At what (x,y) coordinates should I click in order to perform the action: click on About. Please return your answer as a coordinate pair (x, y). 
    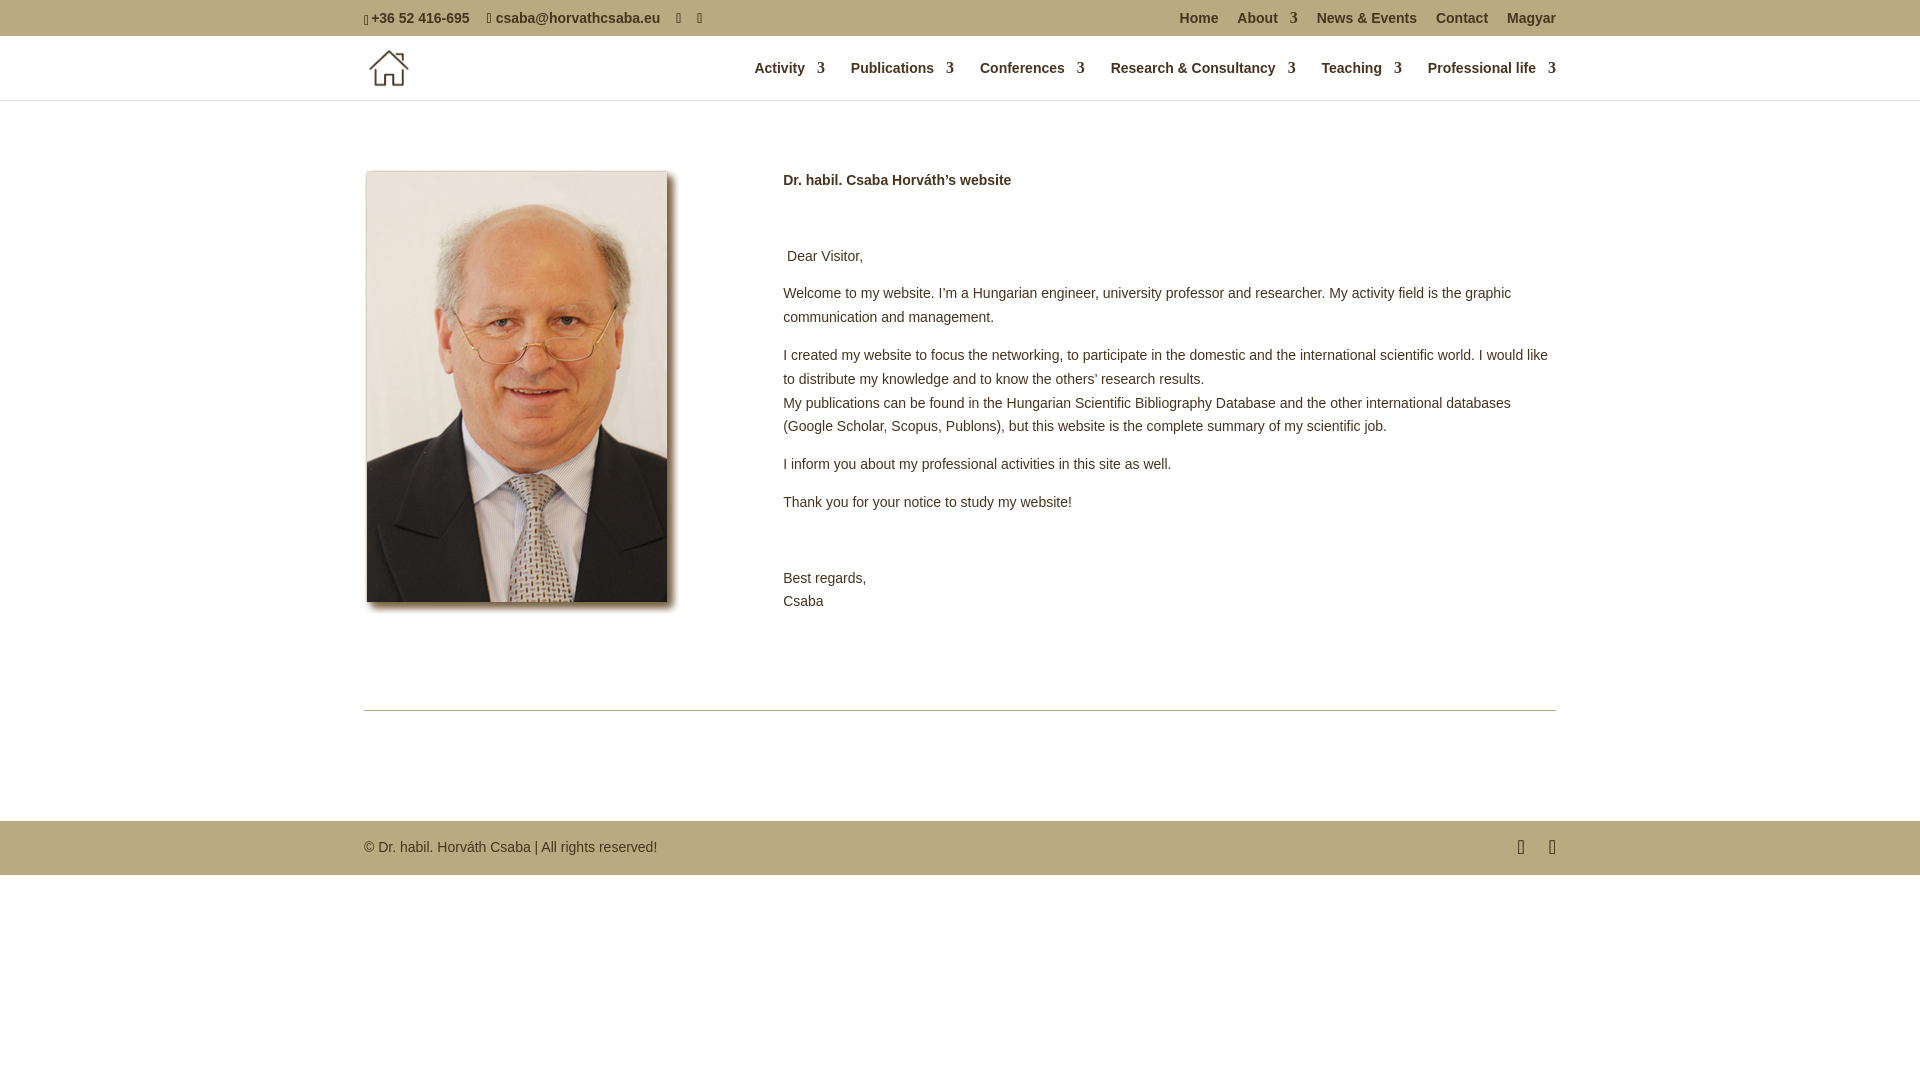
    Looking at the image, I should click on (1266, 22).